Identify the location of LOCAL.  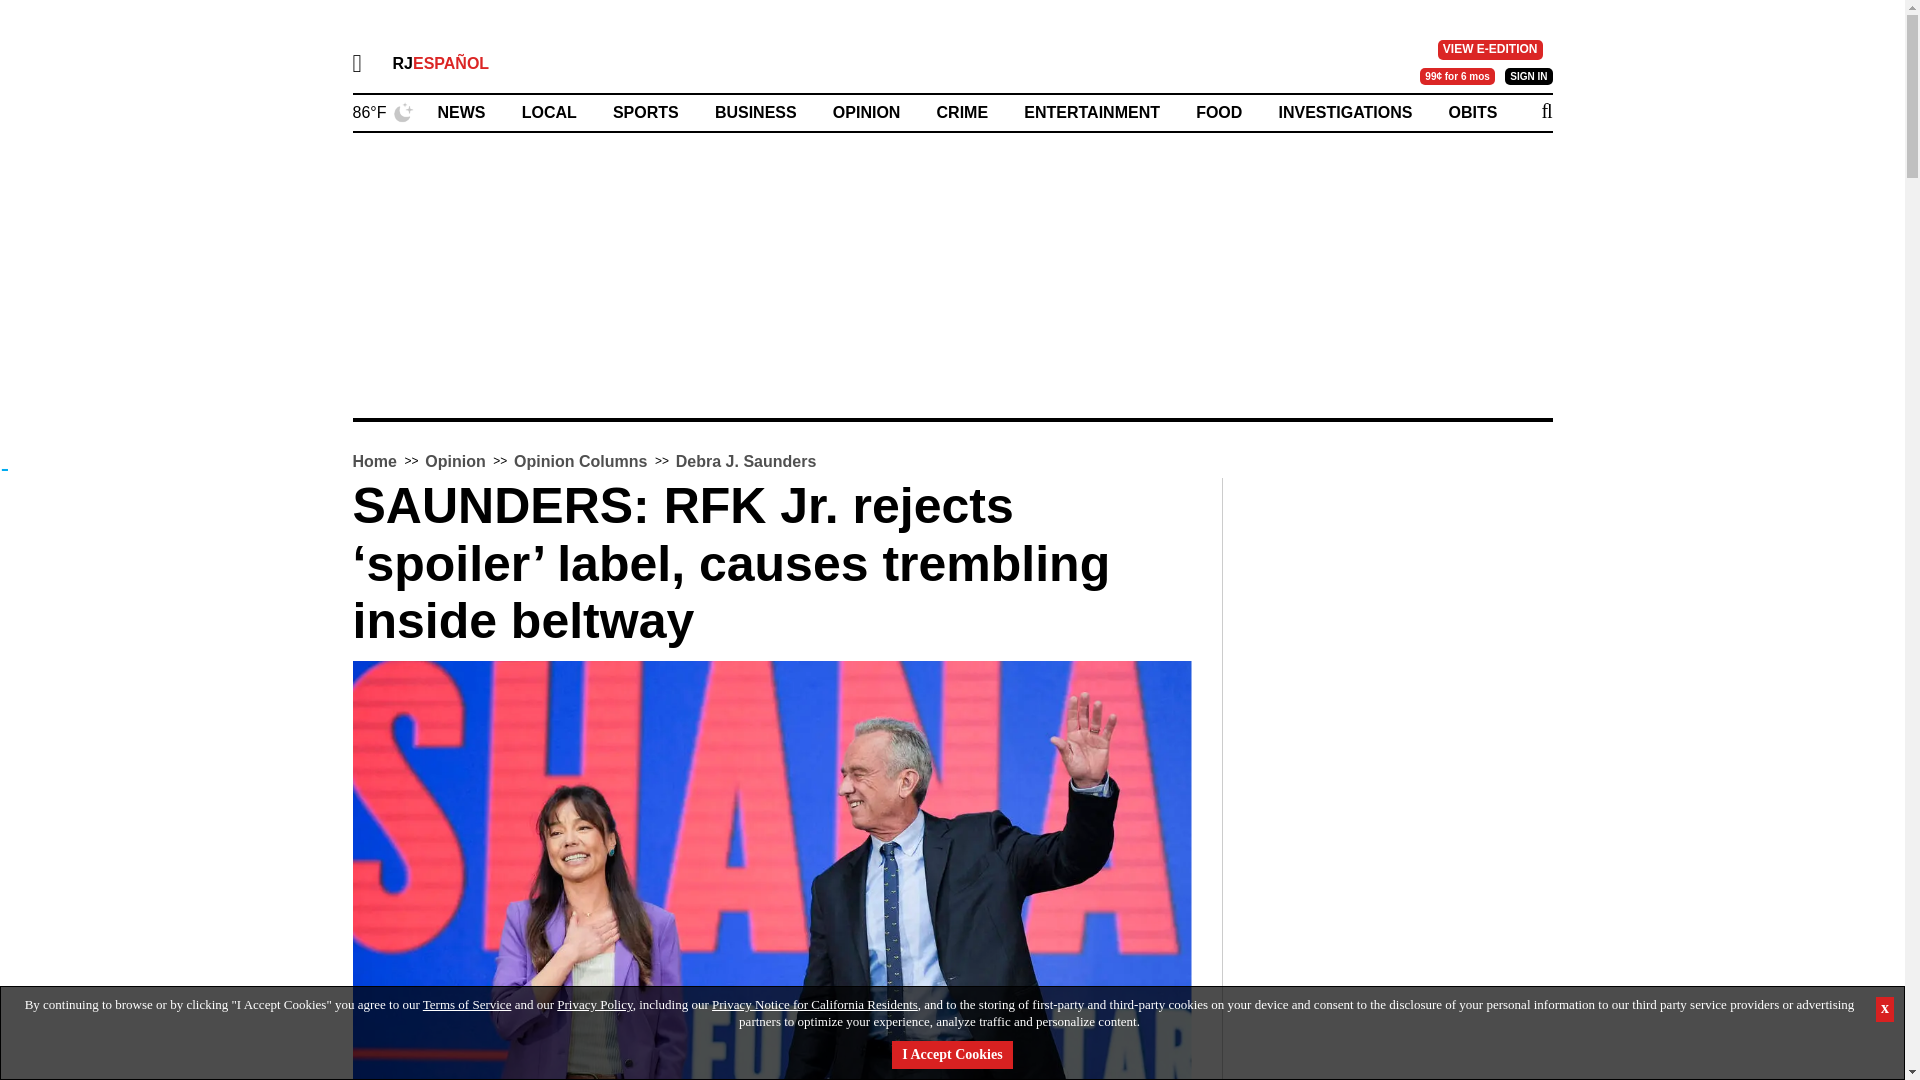
(550, 112).